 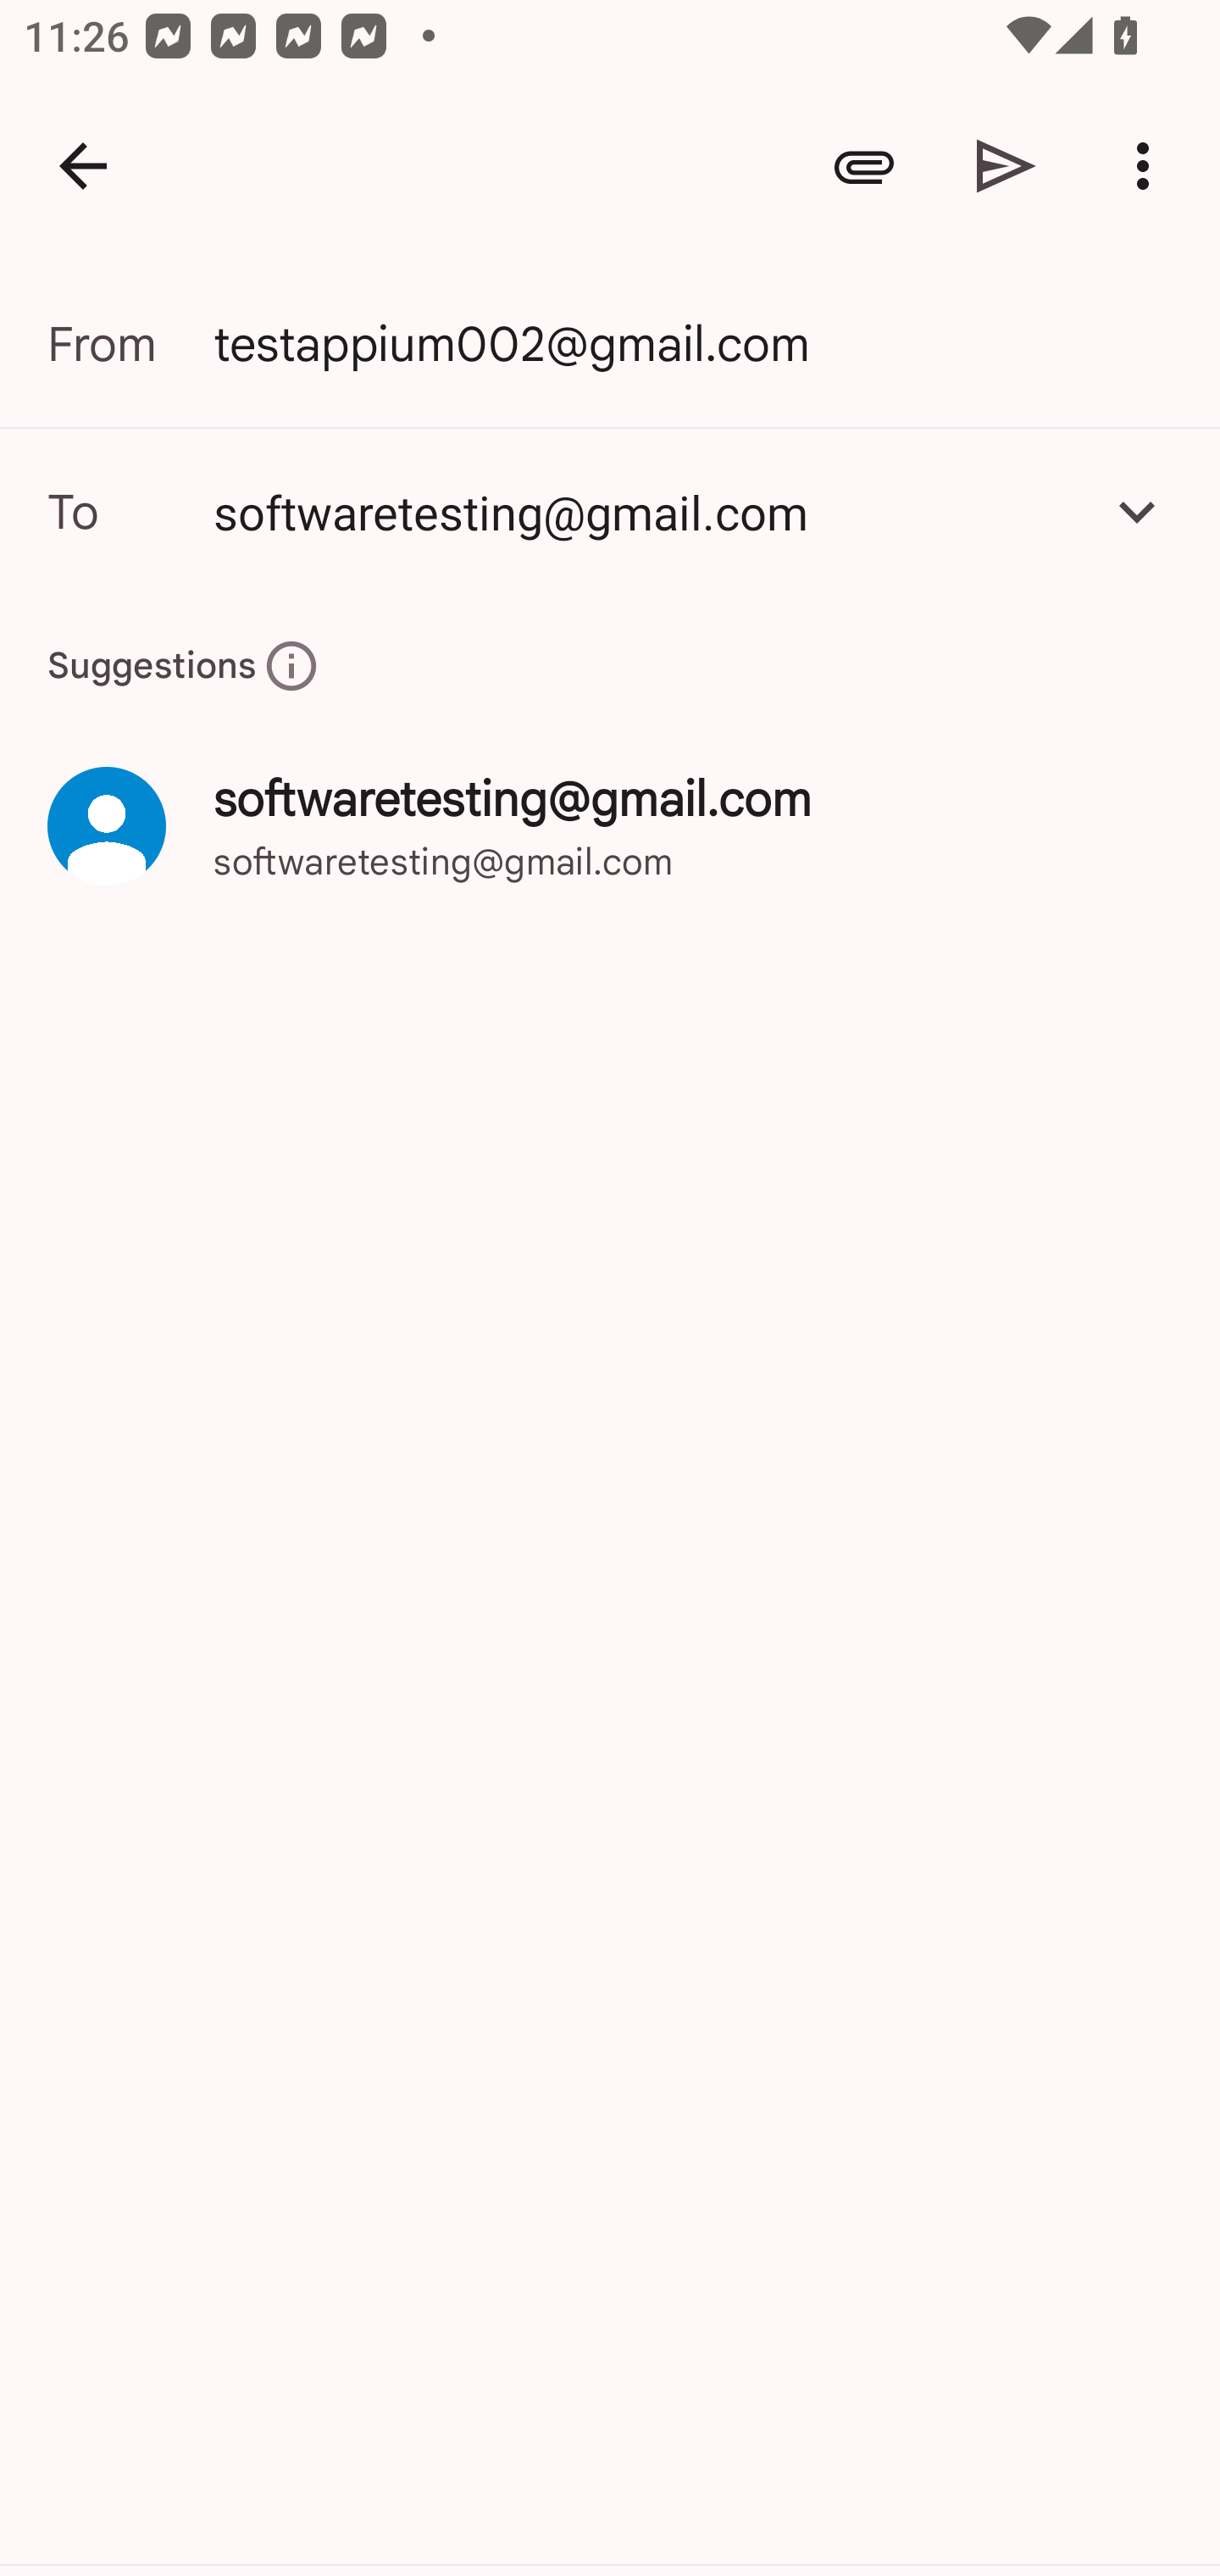 What do you see at coordinates (864, 166) in the screenshot?
I see `Attach file` at bounding box center [864, 166].